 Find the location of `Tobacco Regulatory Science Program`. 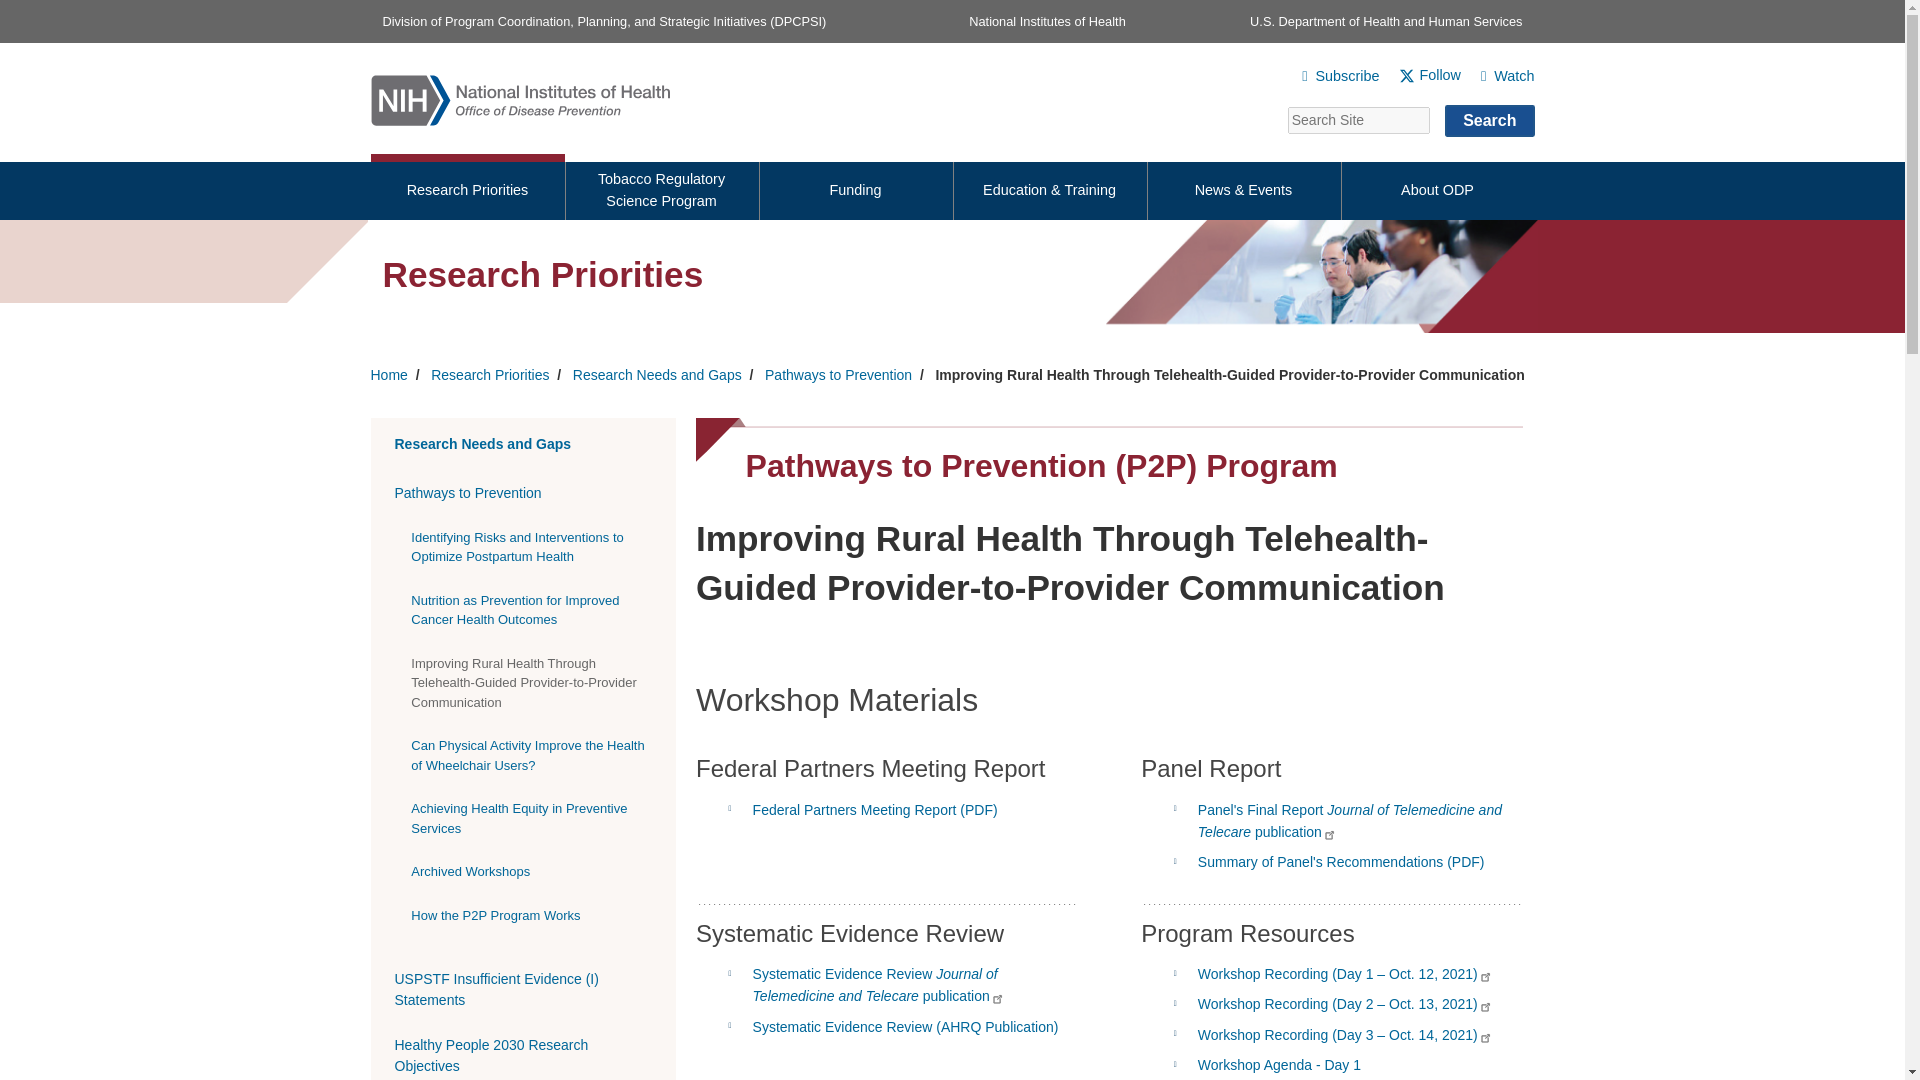

Tobacco Regulatory Science Program is located at coordinates (661, 187).